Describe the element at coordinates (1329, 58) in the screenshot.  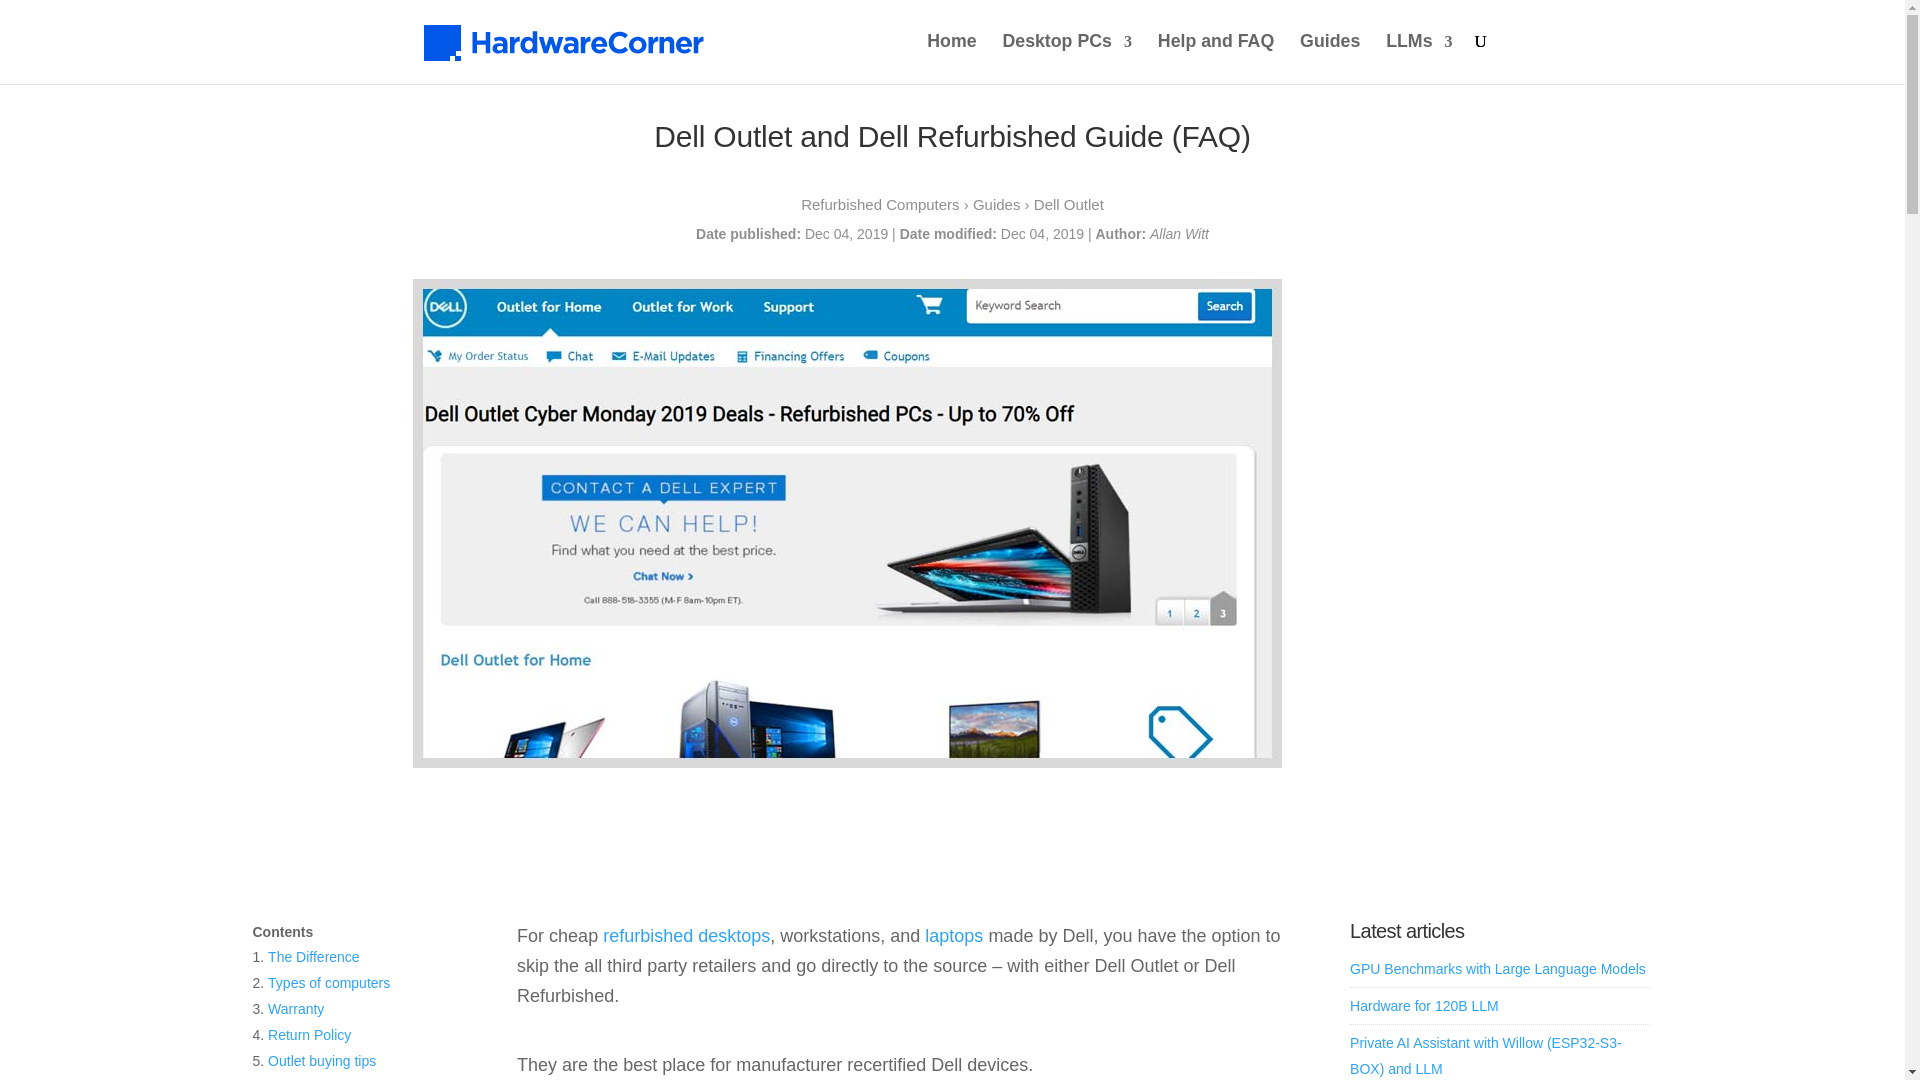
I see `Guides` at that location.